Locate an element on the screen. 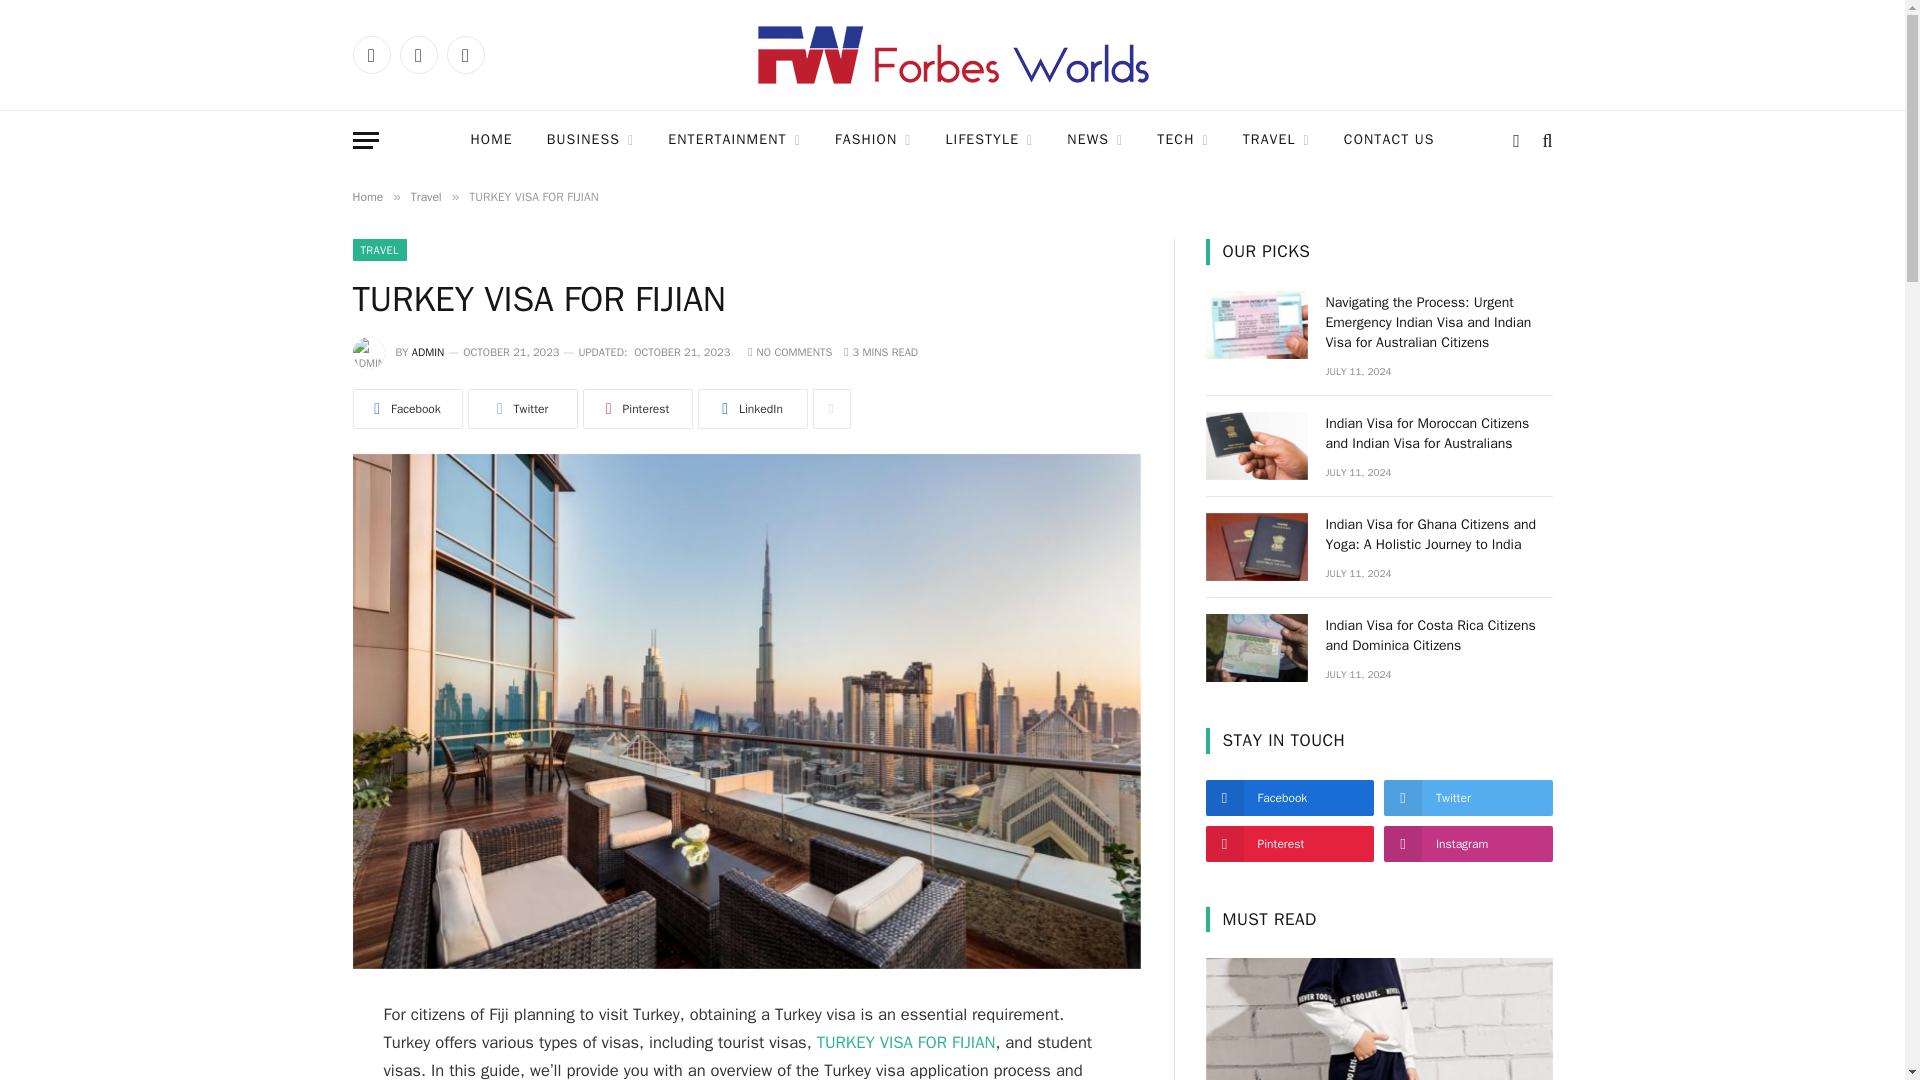 This screenshot has height=1080, width=1920. FASHION is located at coordinates (873, 140).